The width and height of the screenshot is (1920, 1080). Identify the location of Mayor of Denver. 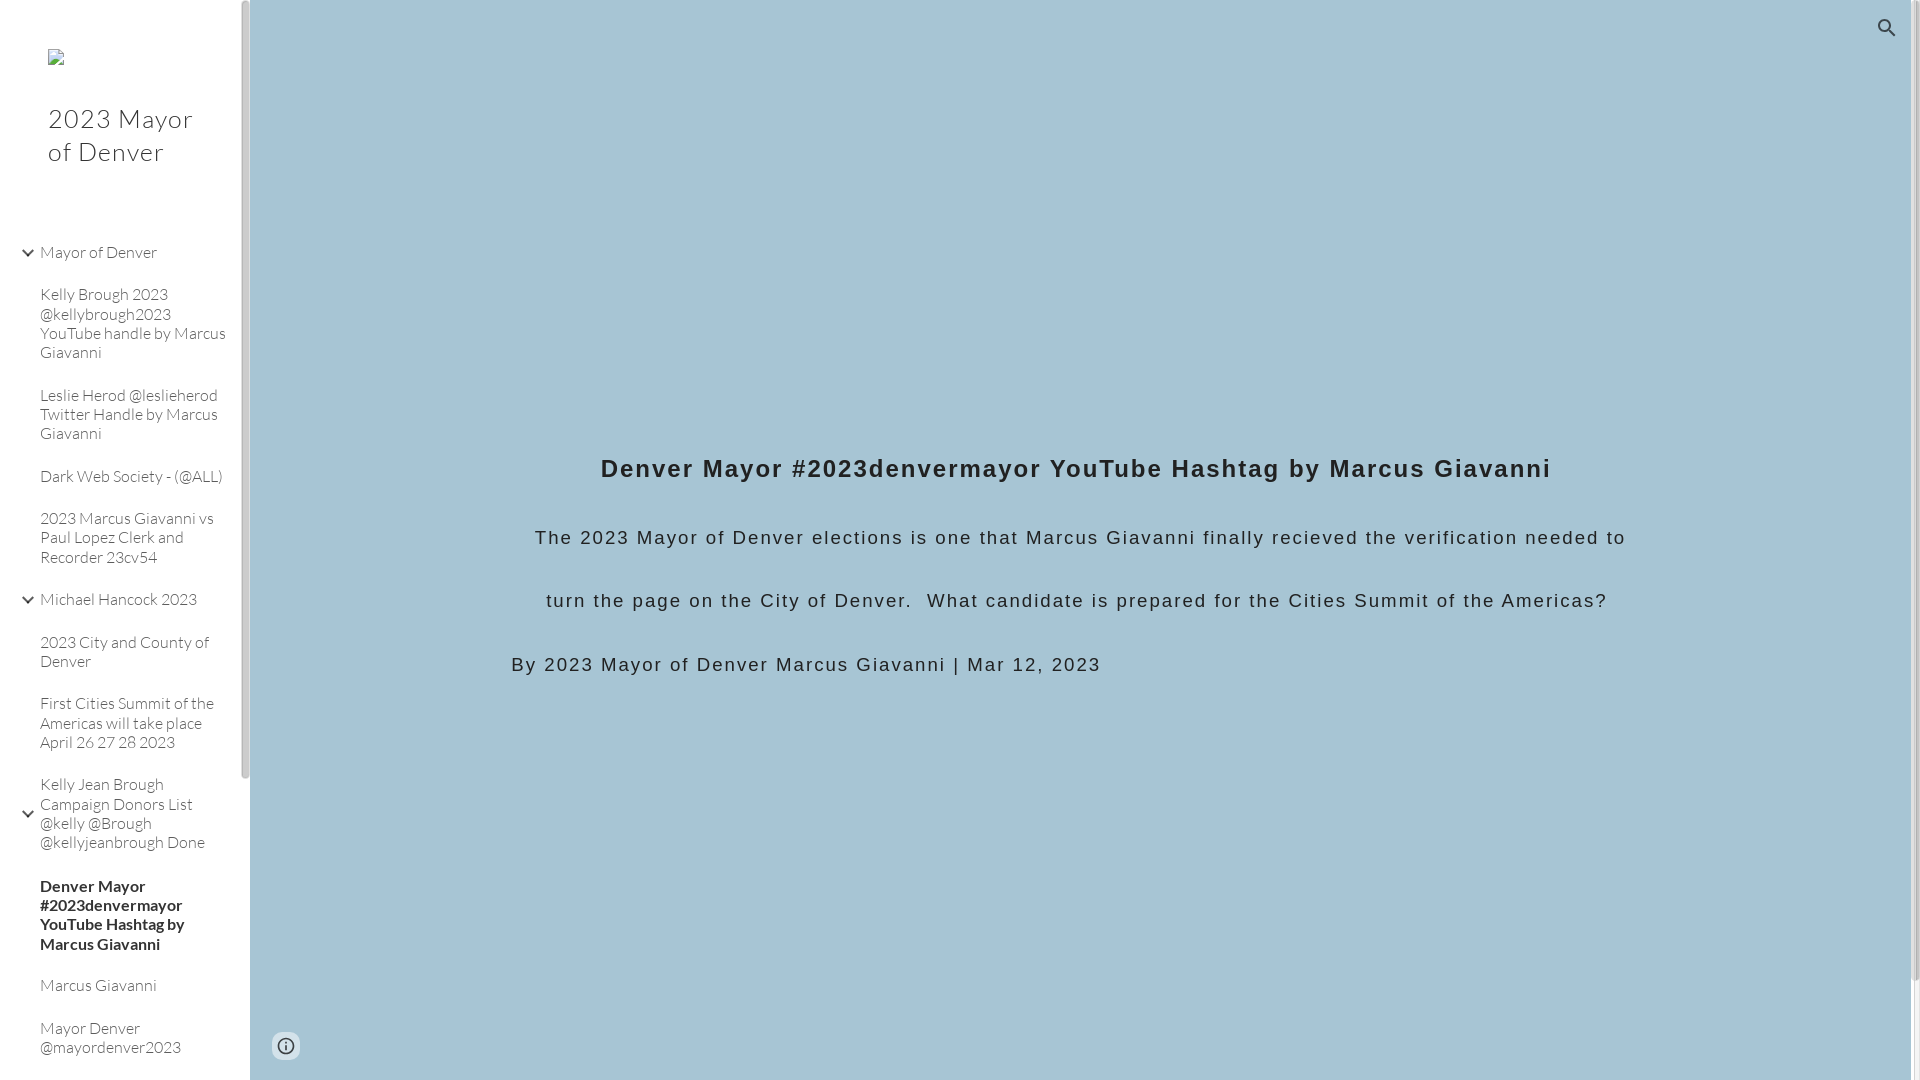
(132, 252).